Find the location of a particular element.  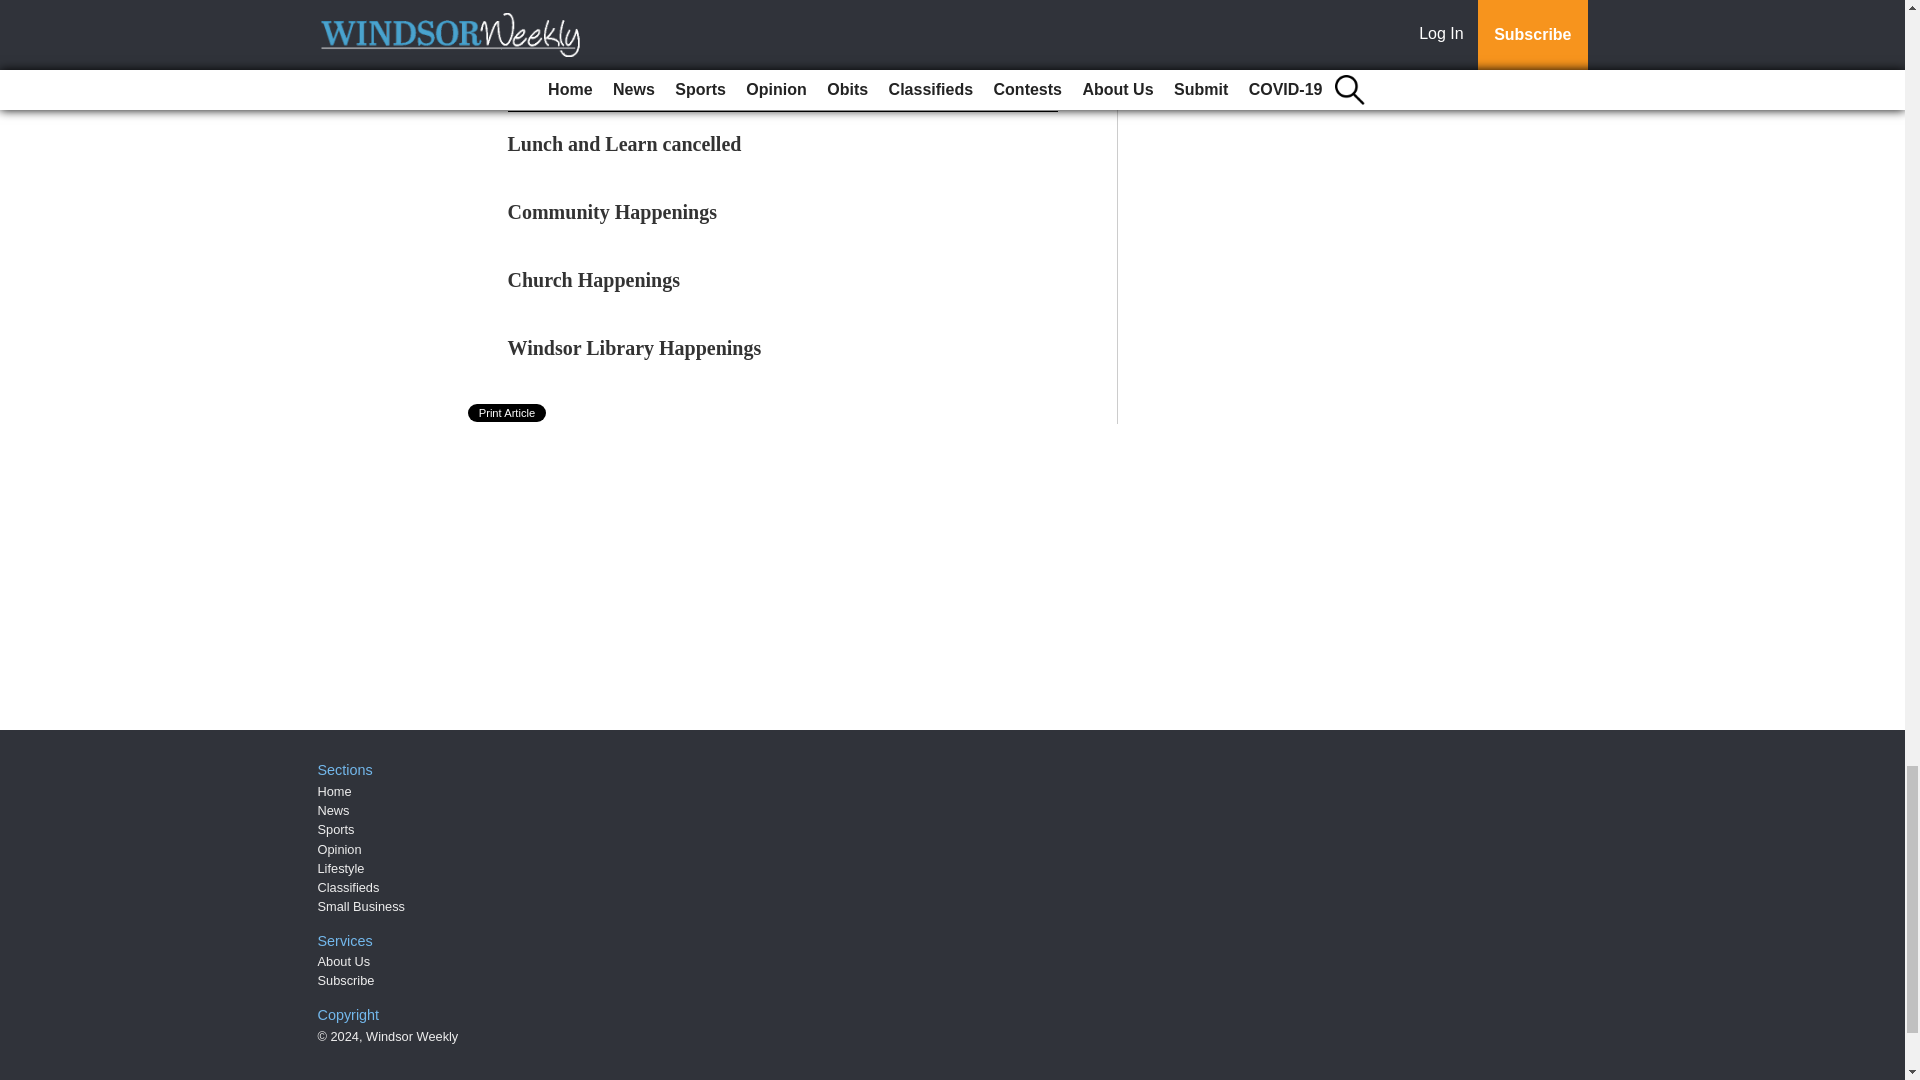

Subscribe is located at coordinates (346, 980).